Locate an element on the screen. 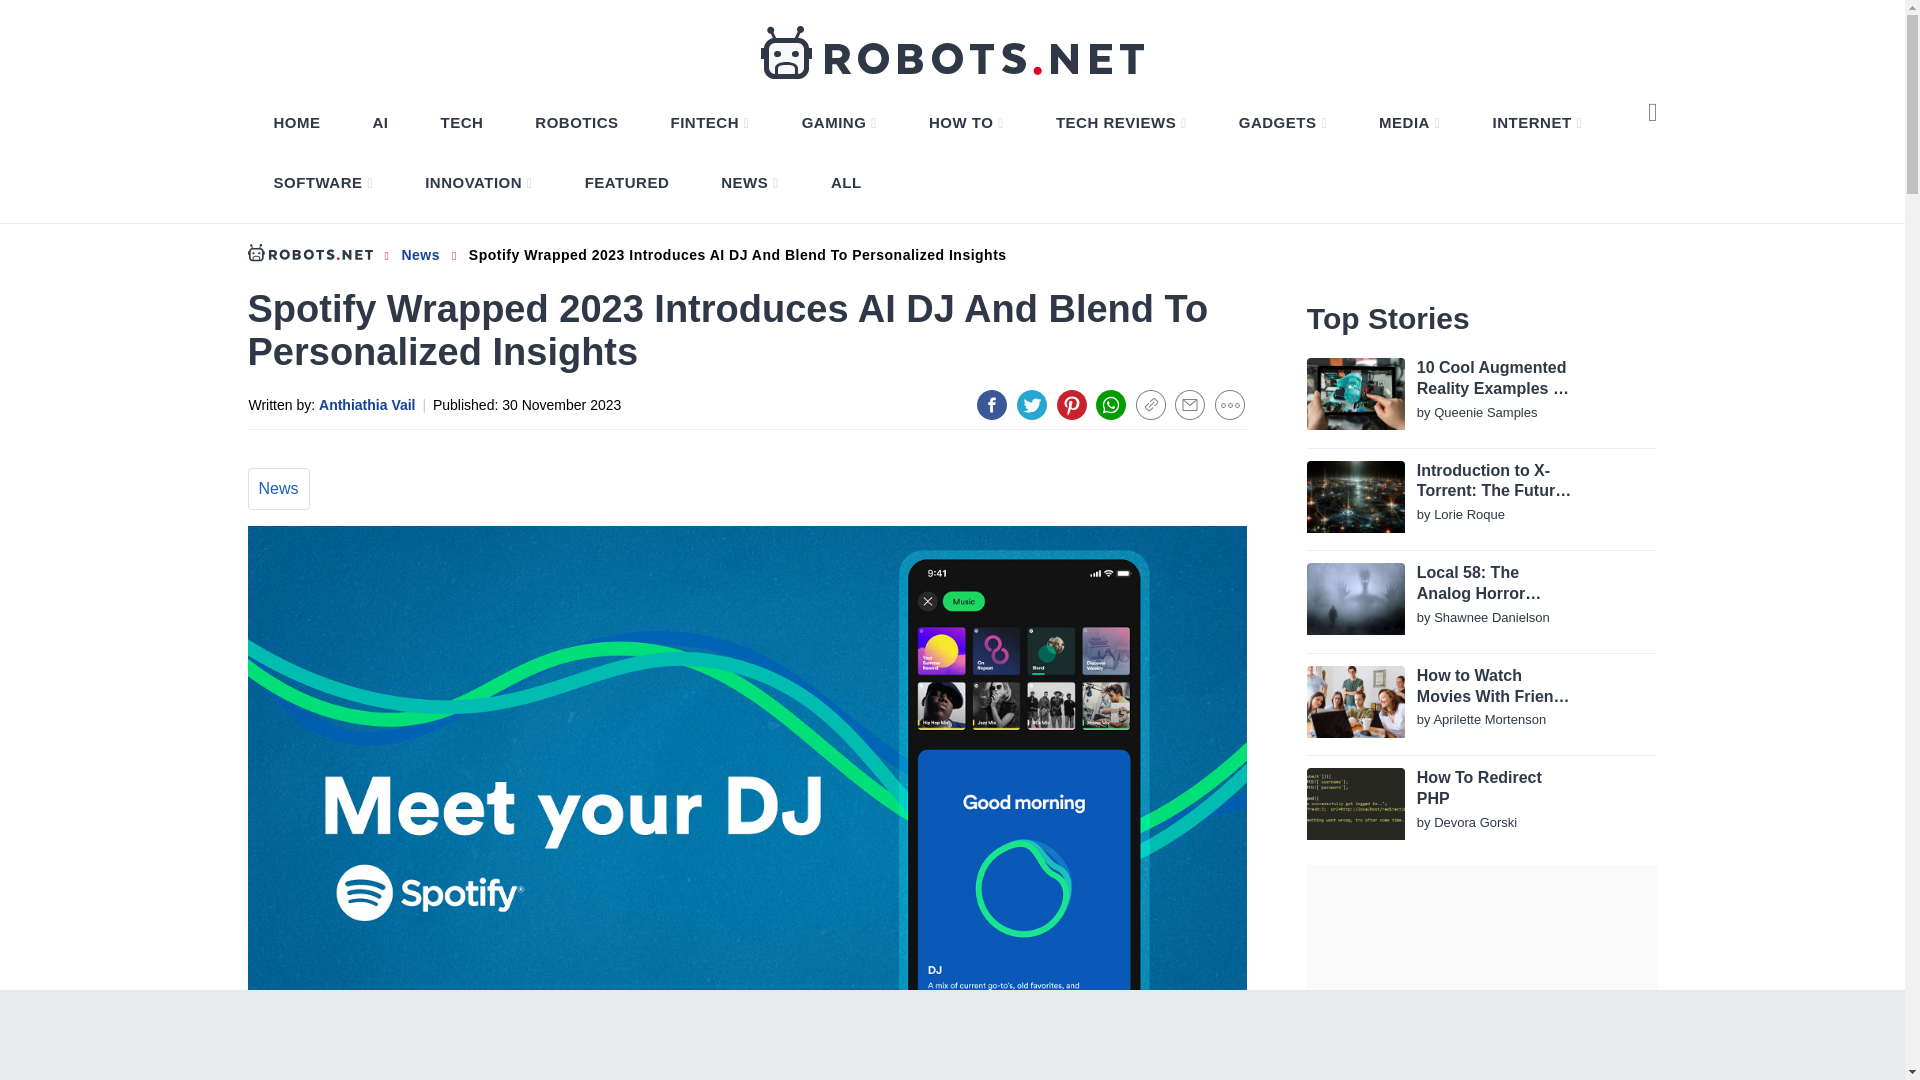 Image resolution: width=1920 pixels, height=1080 pixels. HOW TO is located at coordinates (966, 122).